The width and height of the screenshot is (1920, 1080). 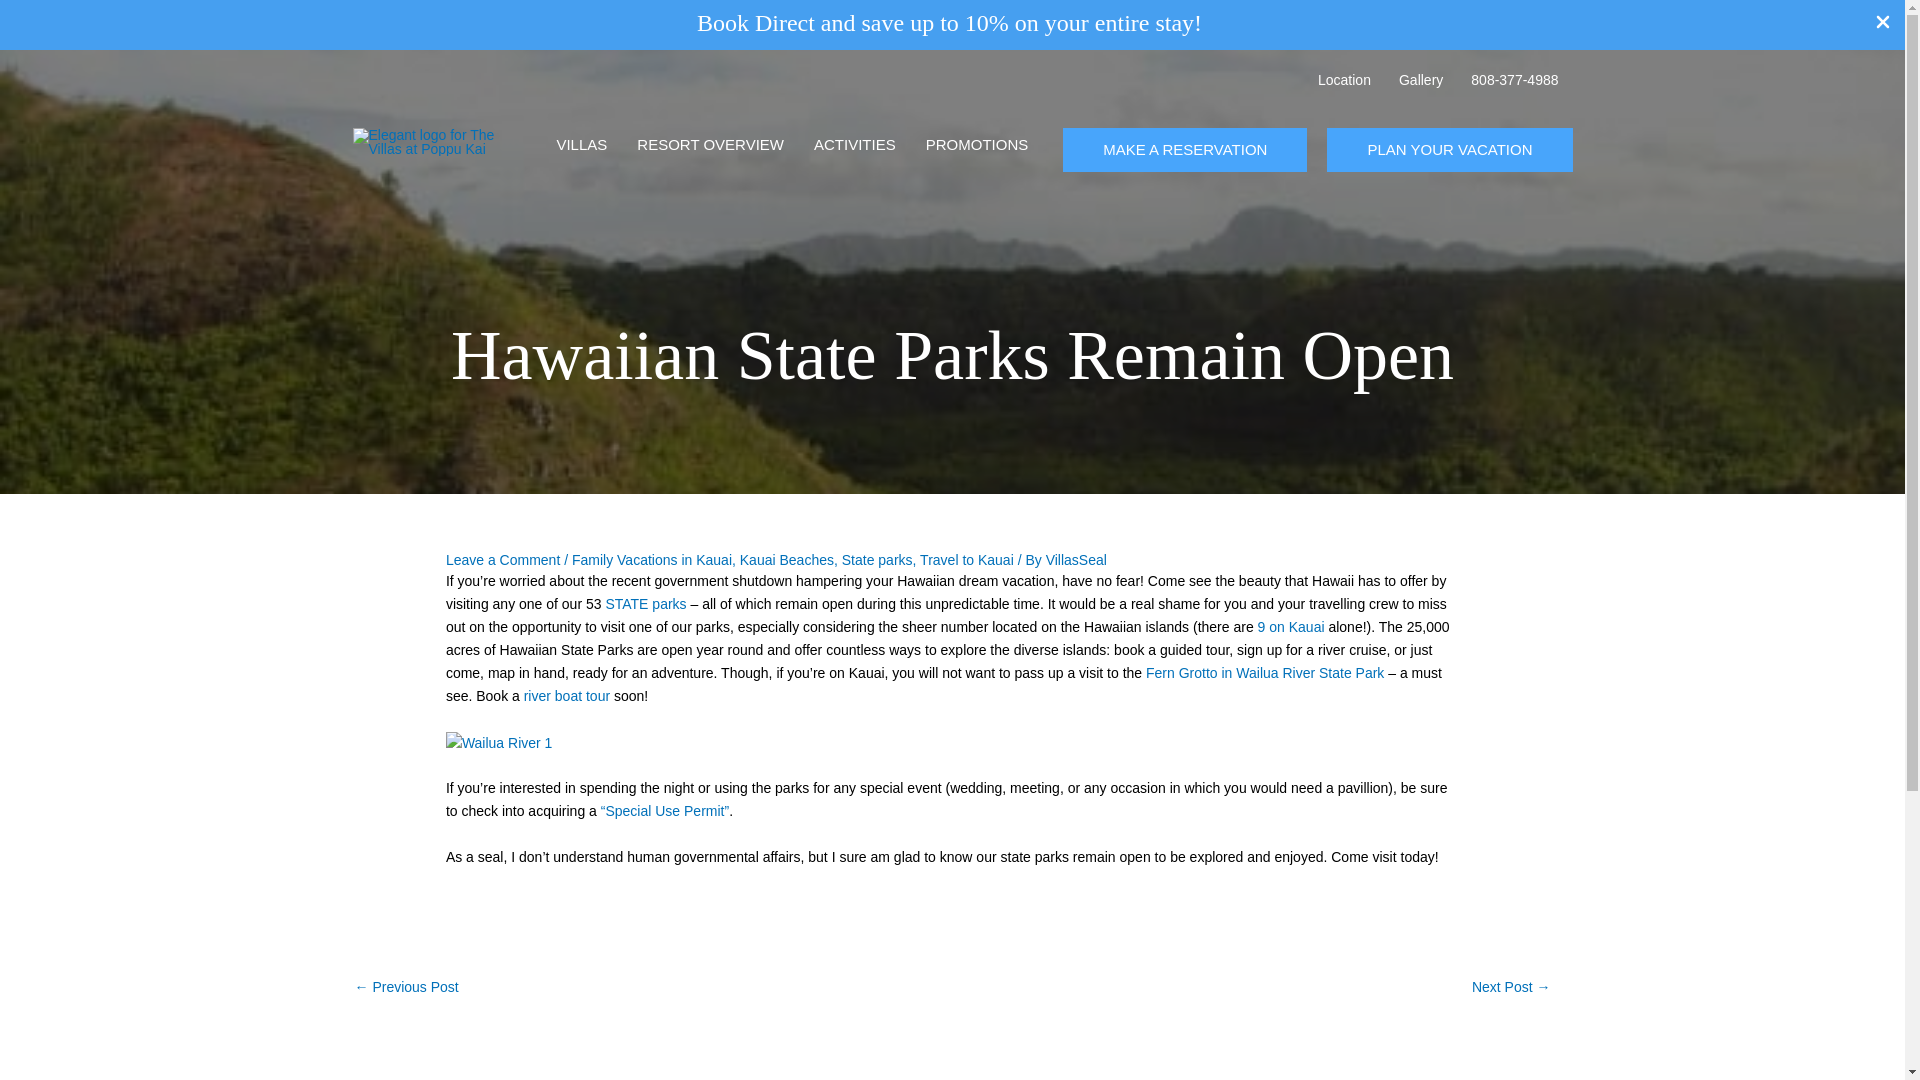 I want to click on VillasSeal, so click(x=1076, y=560).